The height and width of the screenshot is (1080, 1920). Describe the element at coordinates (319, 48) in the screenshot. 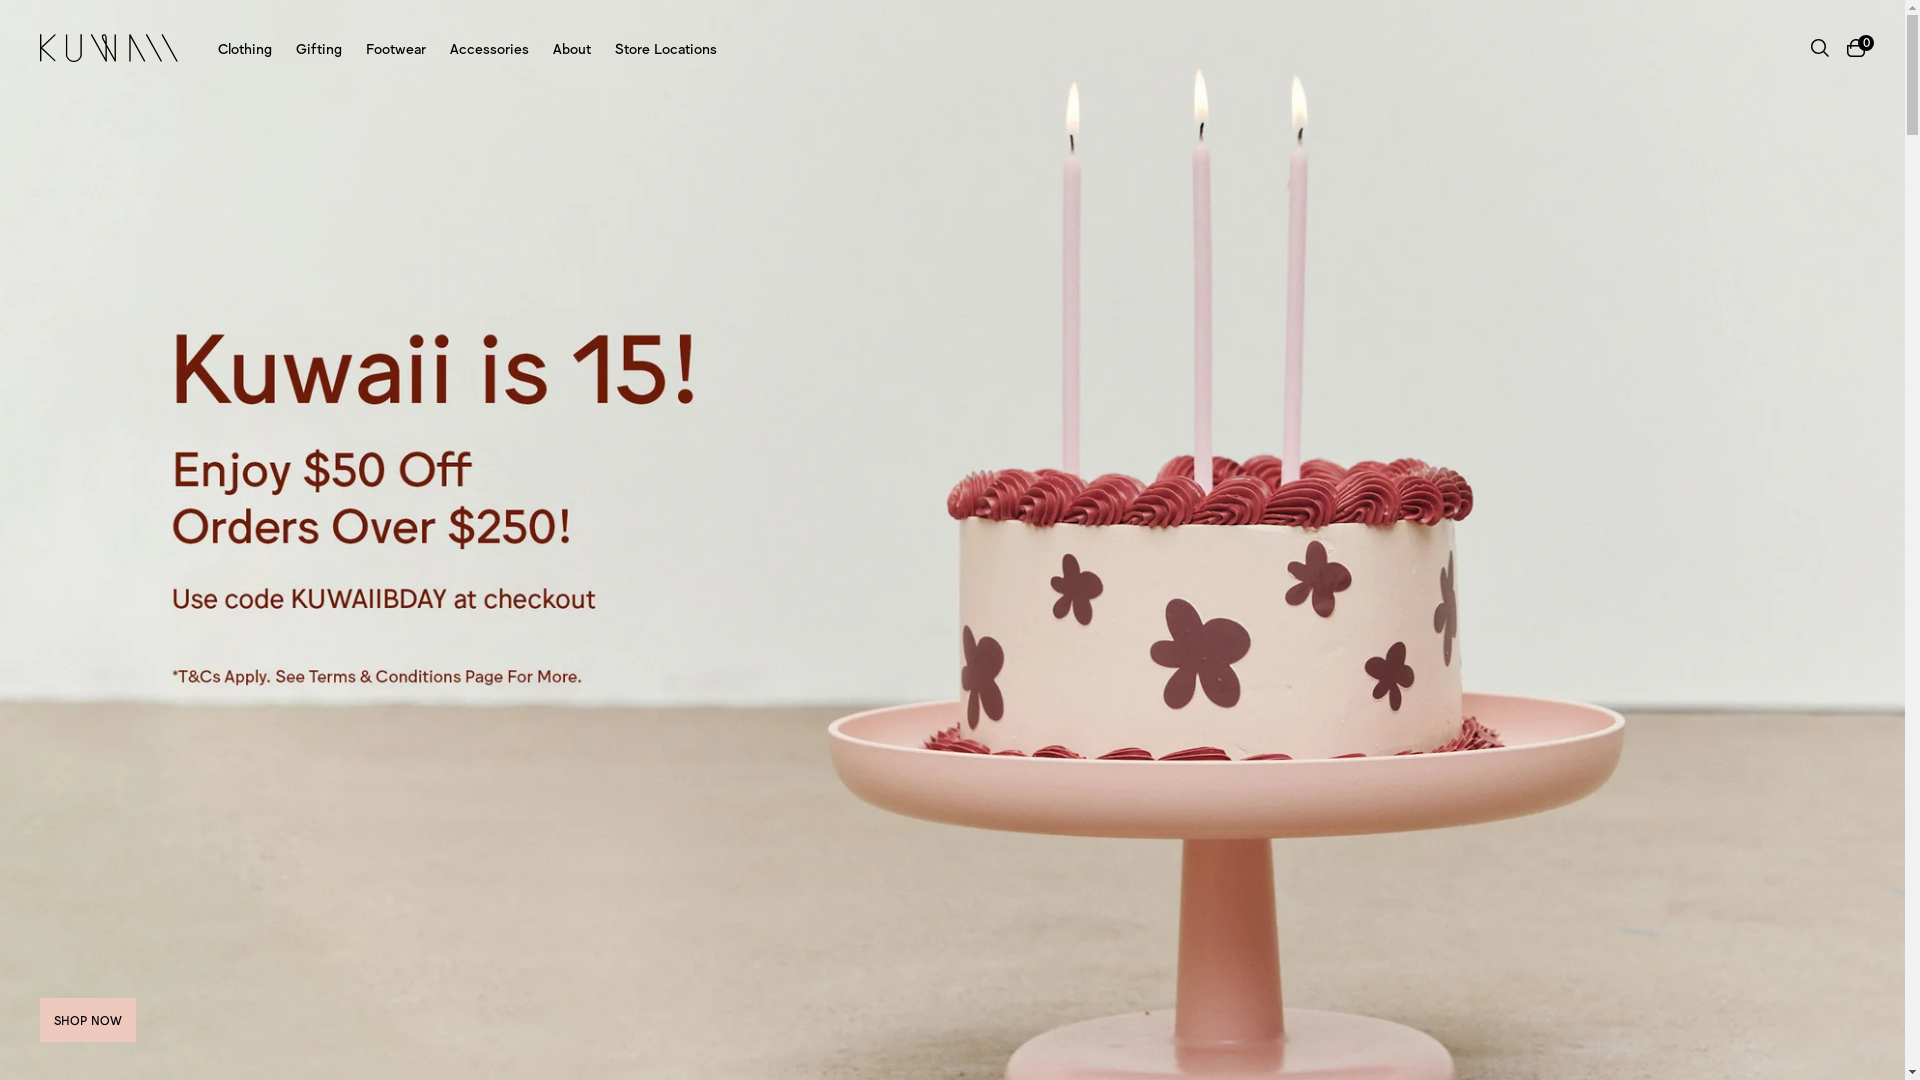

I see `Gifting` at that location.